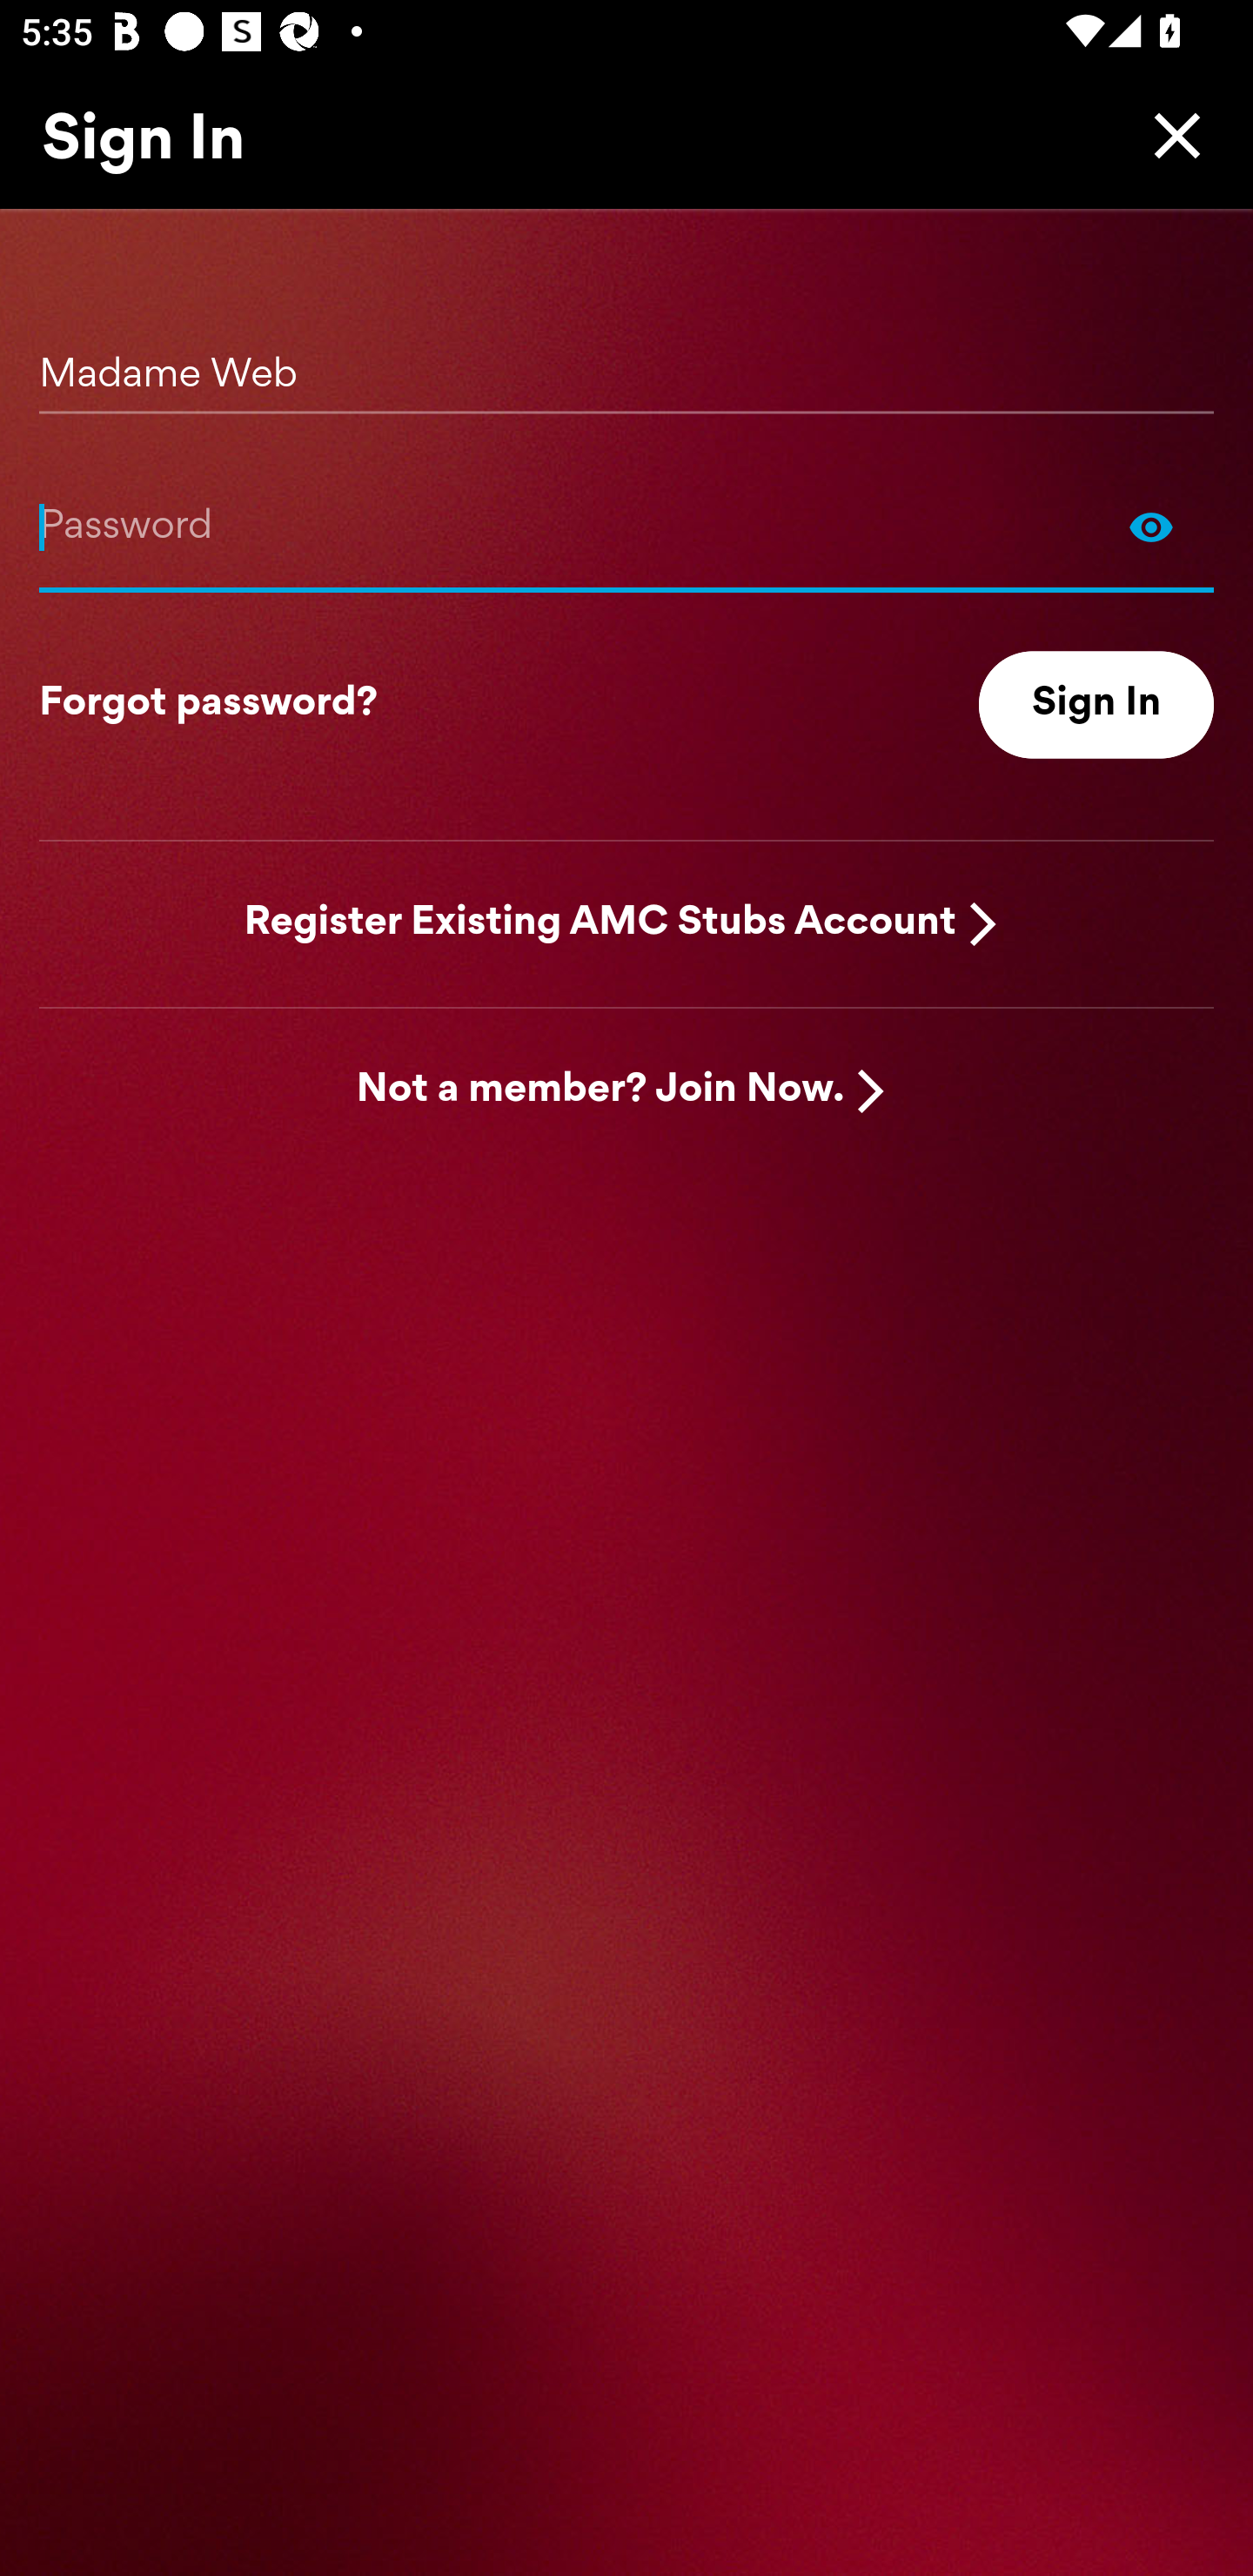  Describe the element at coordinates (1169, 135) in the screenshot. I see `Close` at that location.